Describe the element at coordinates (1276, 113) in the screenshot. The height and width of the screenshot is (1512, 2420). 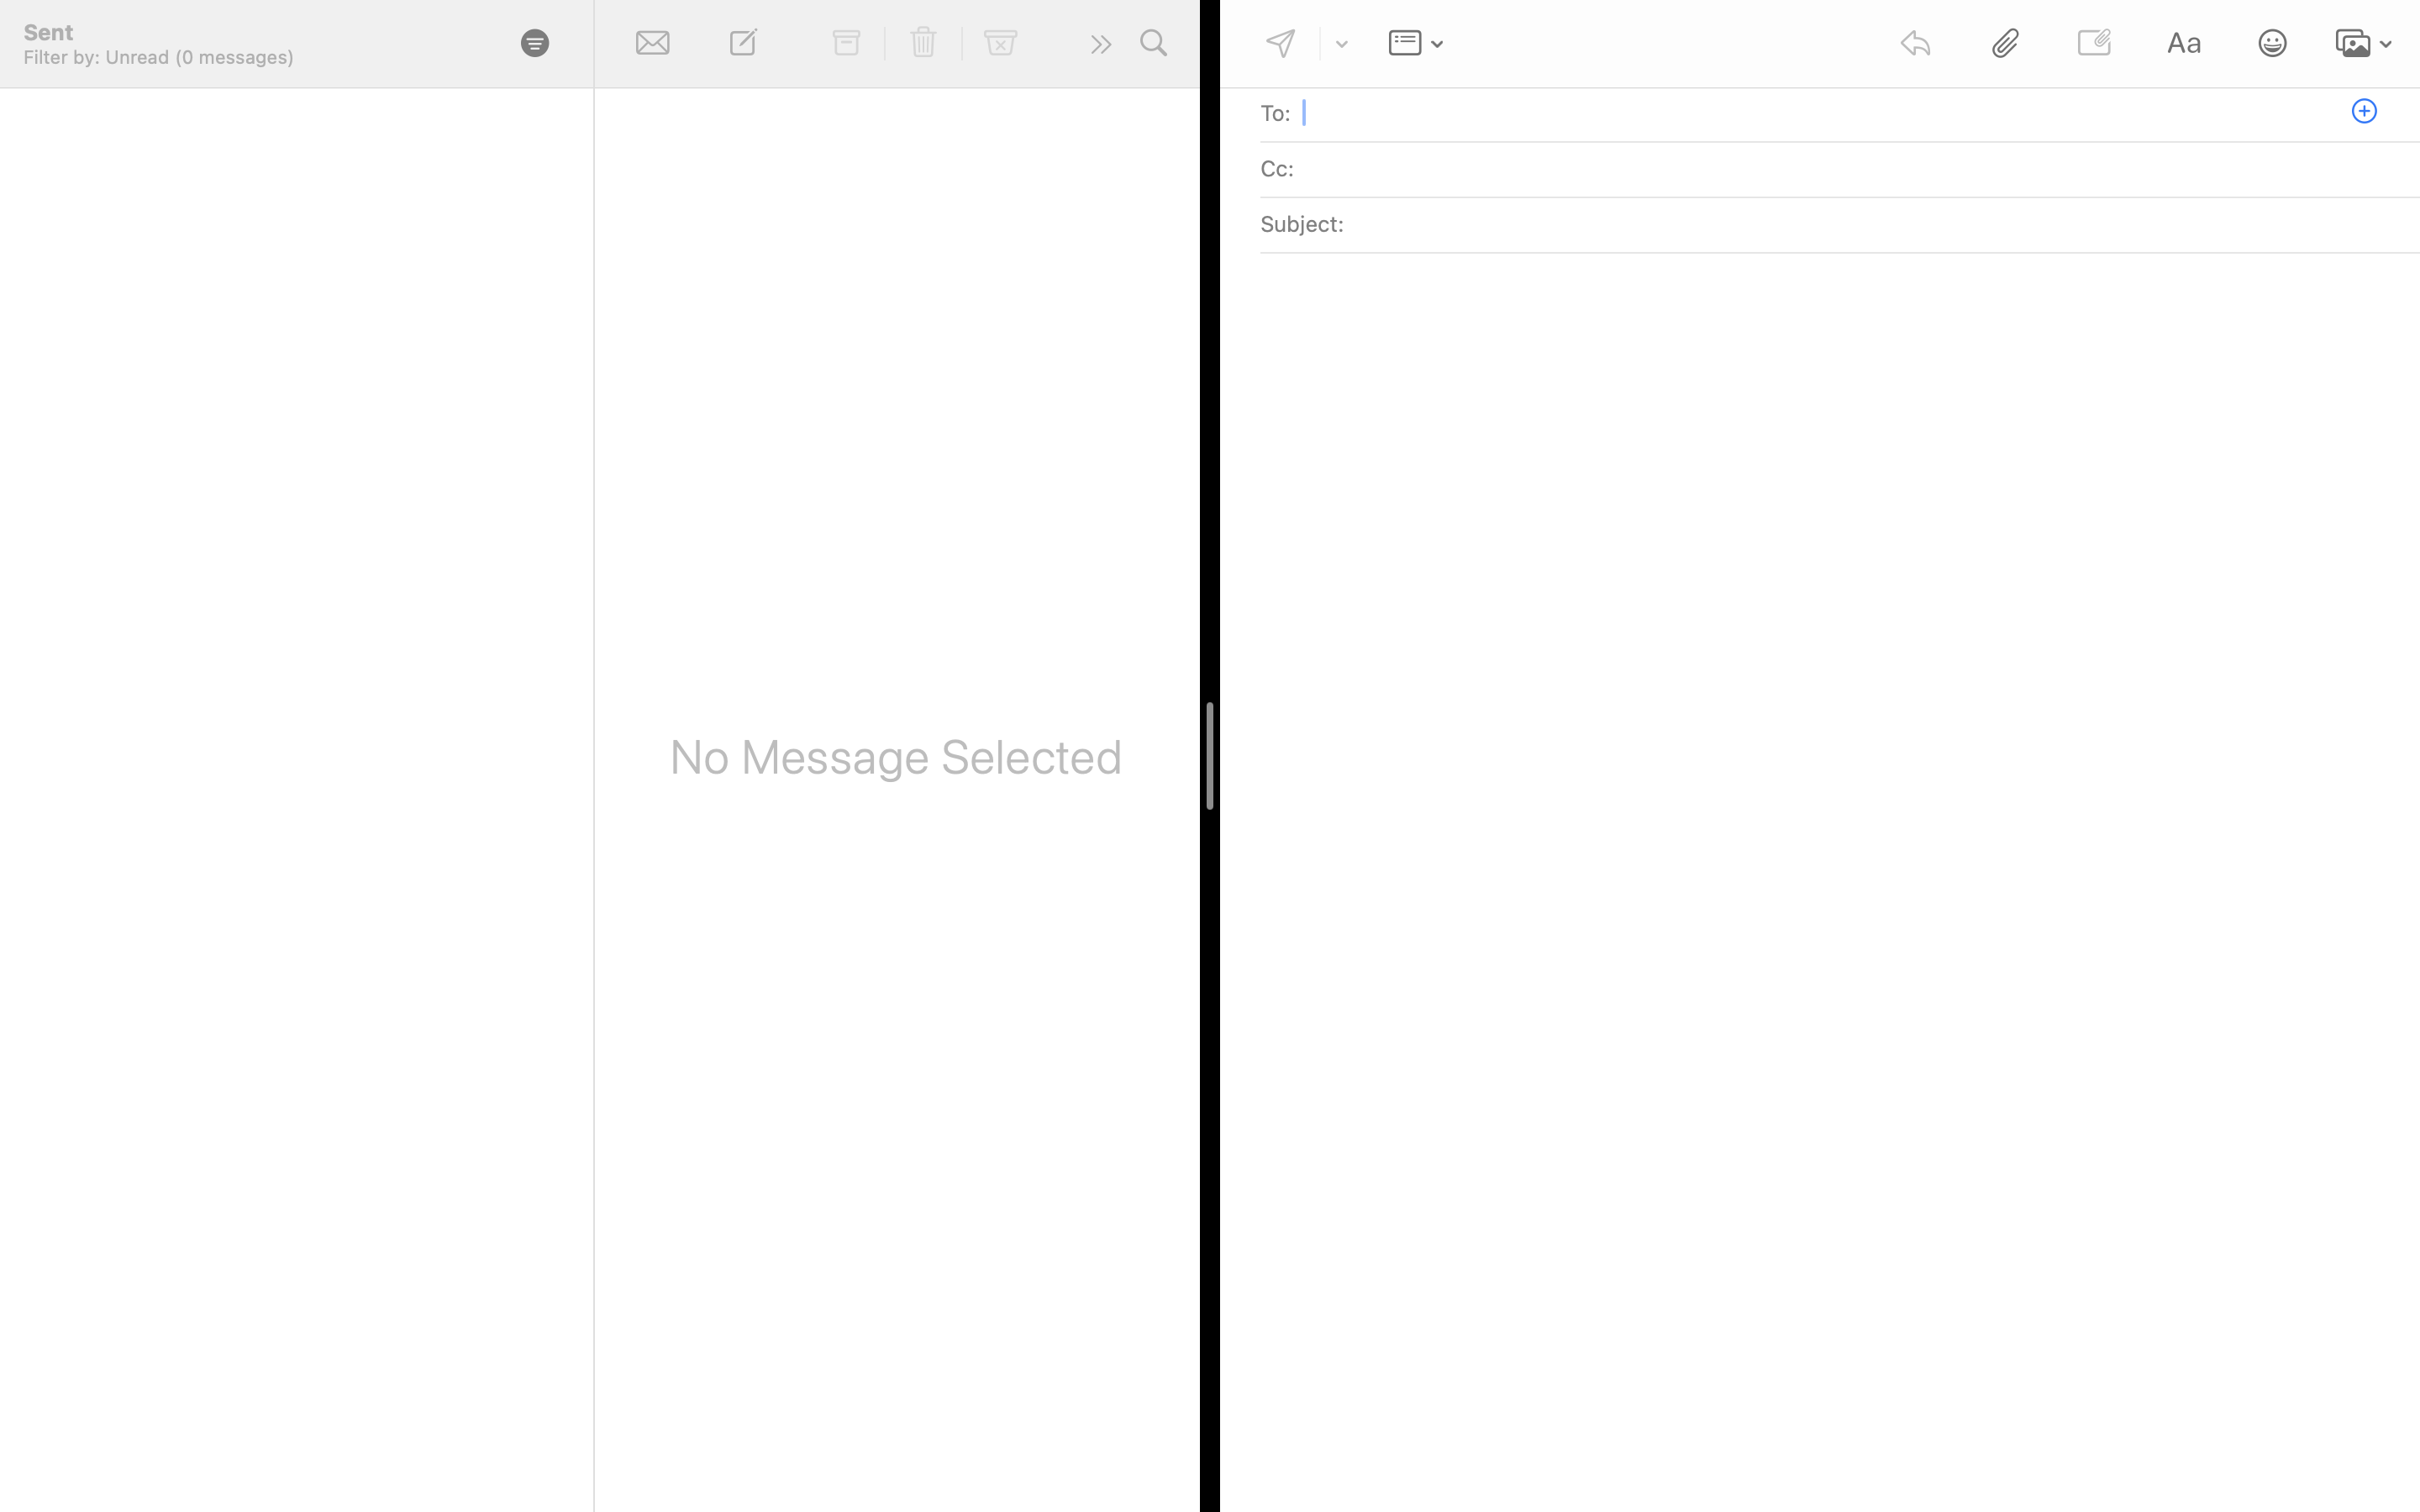
I see `To:` at that location.